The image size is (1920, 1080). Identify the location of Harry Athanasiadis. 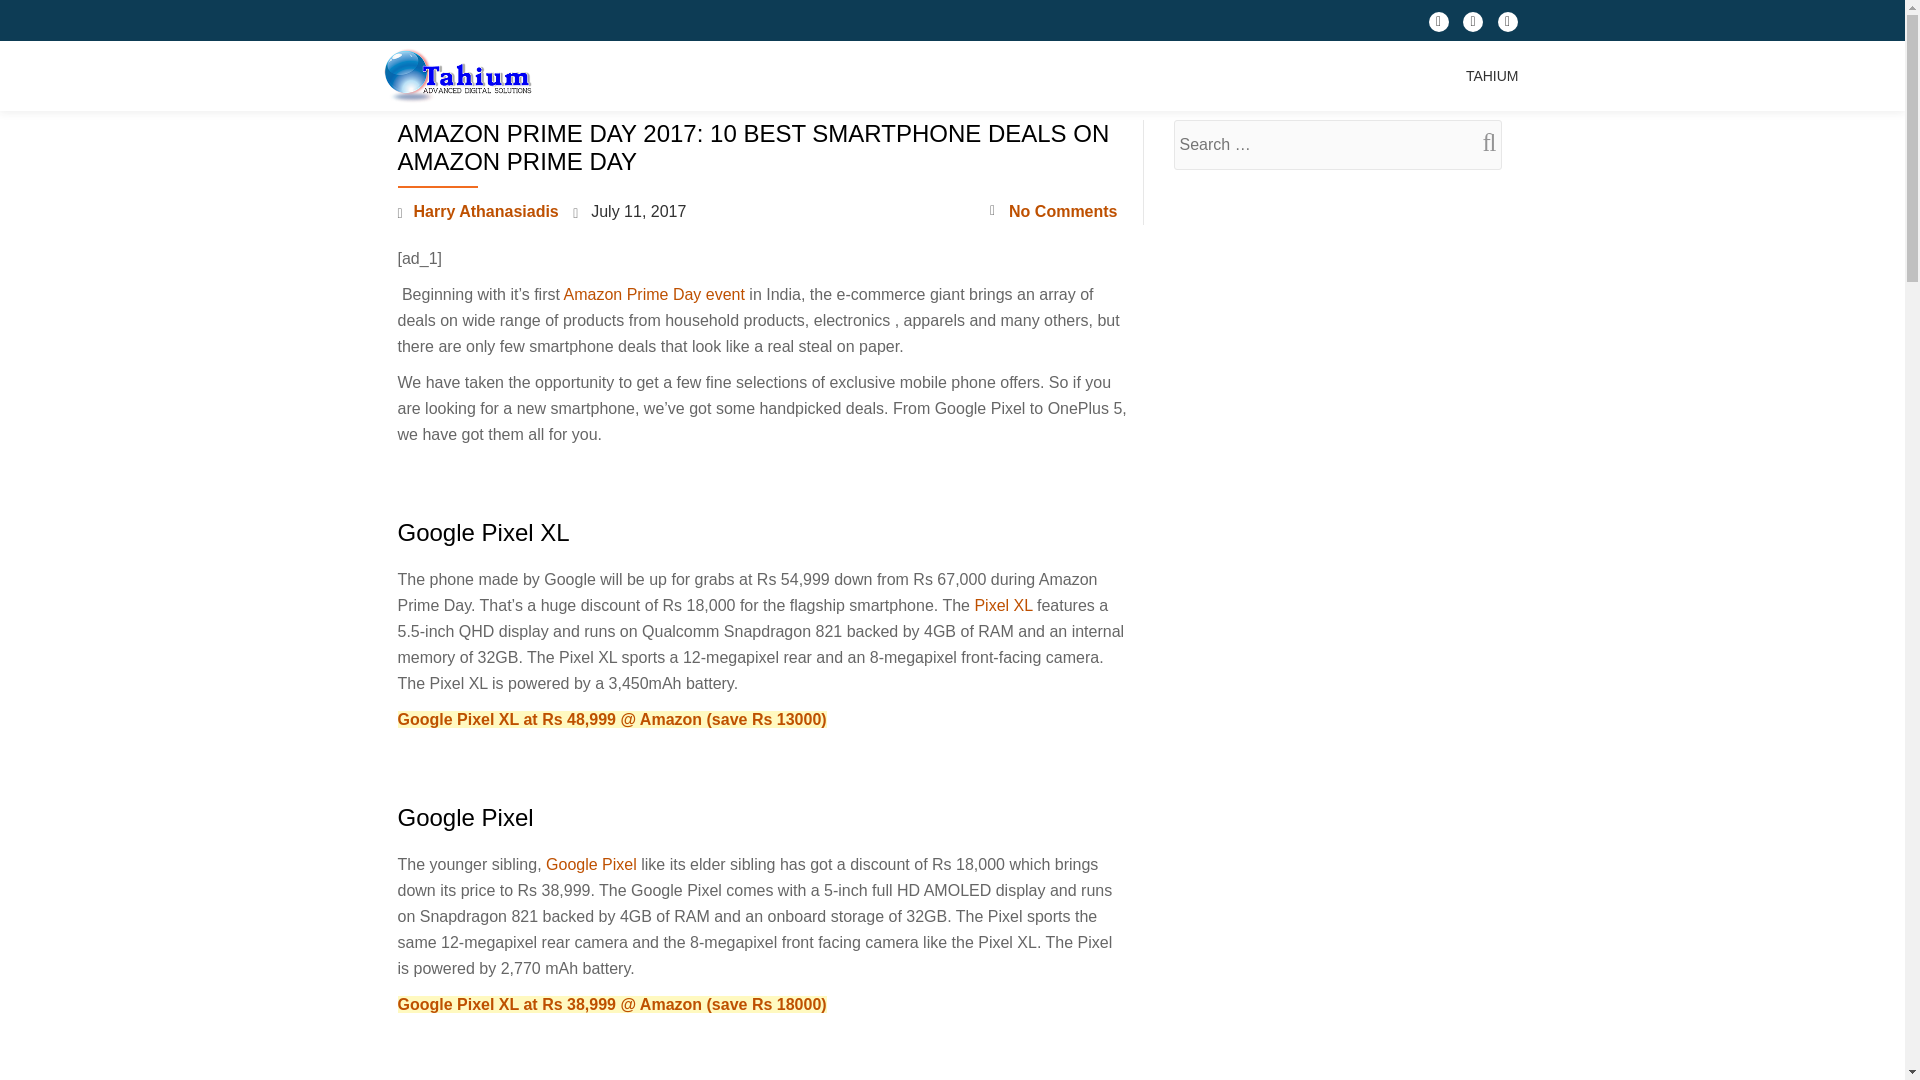
(486, 212).